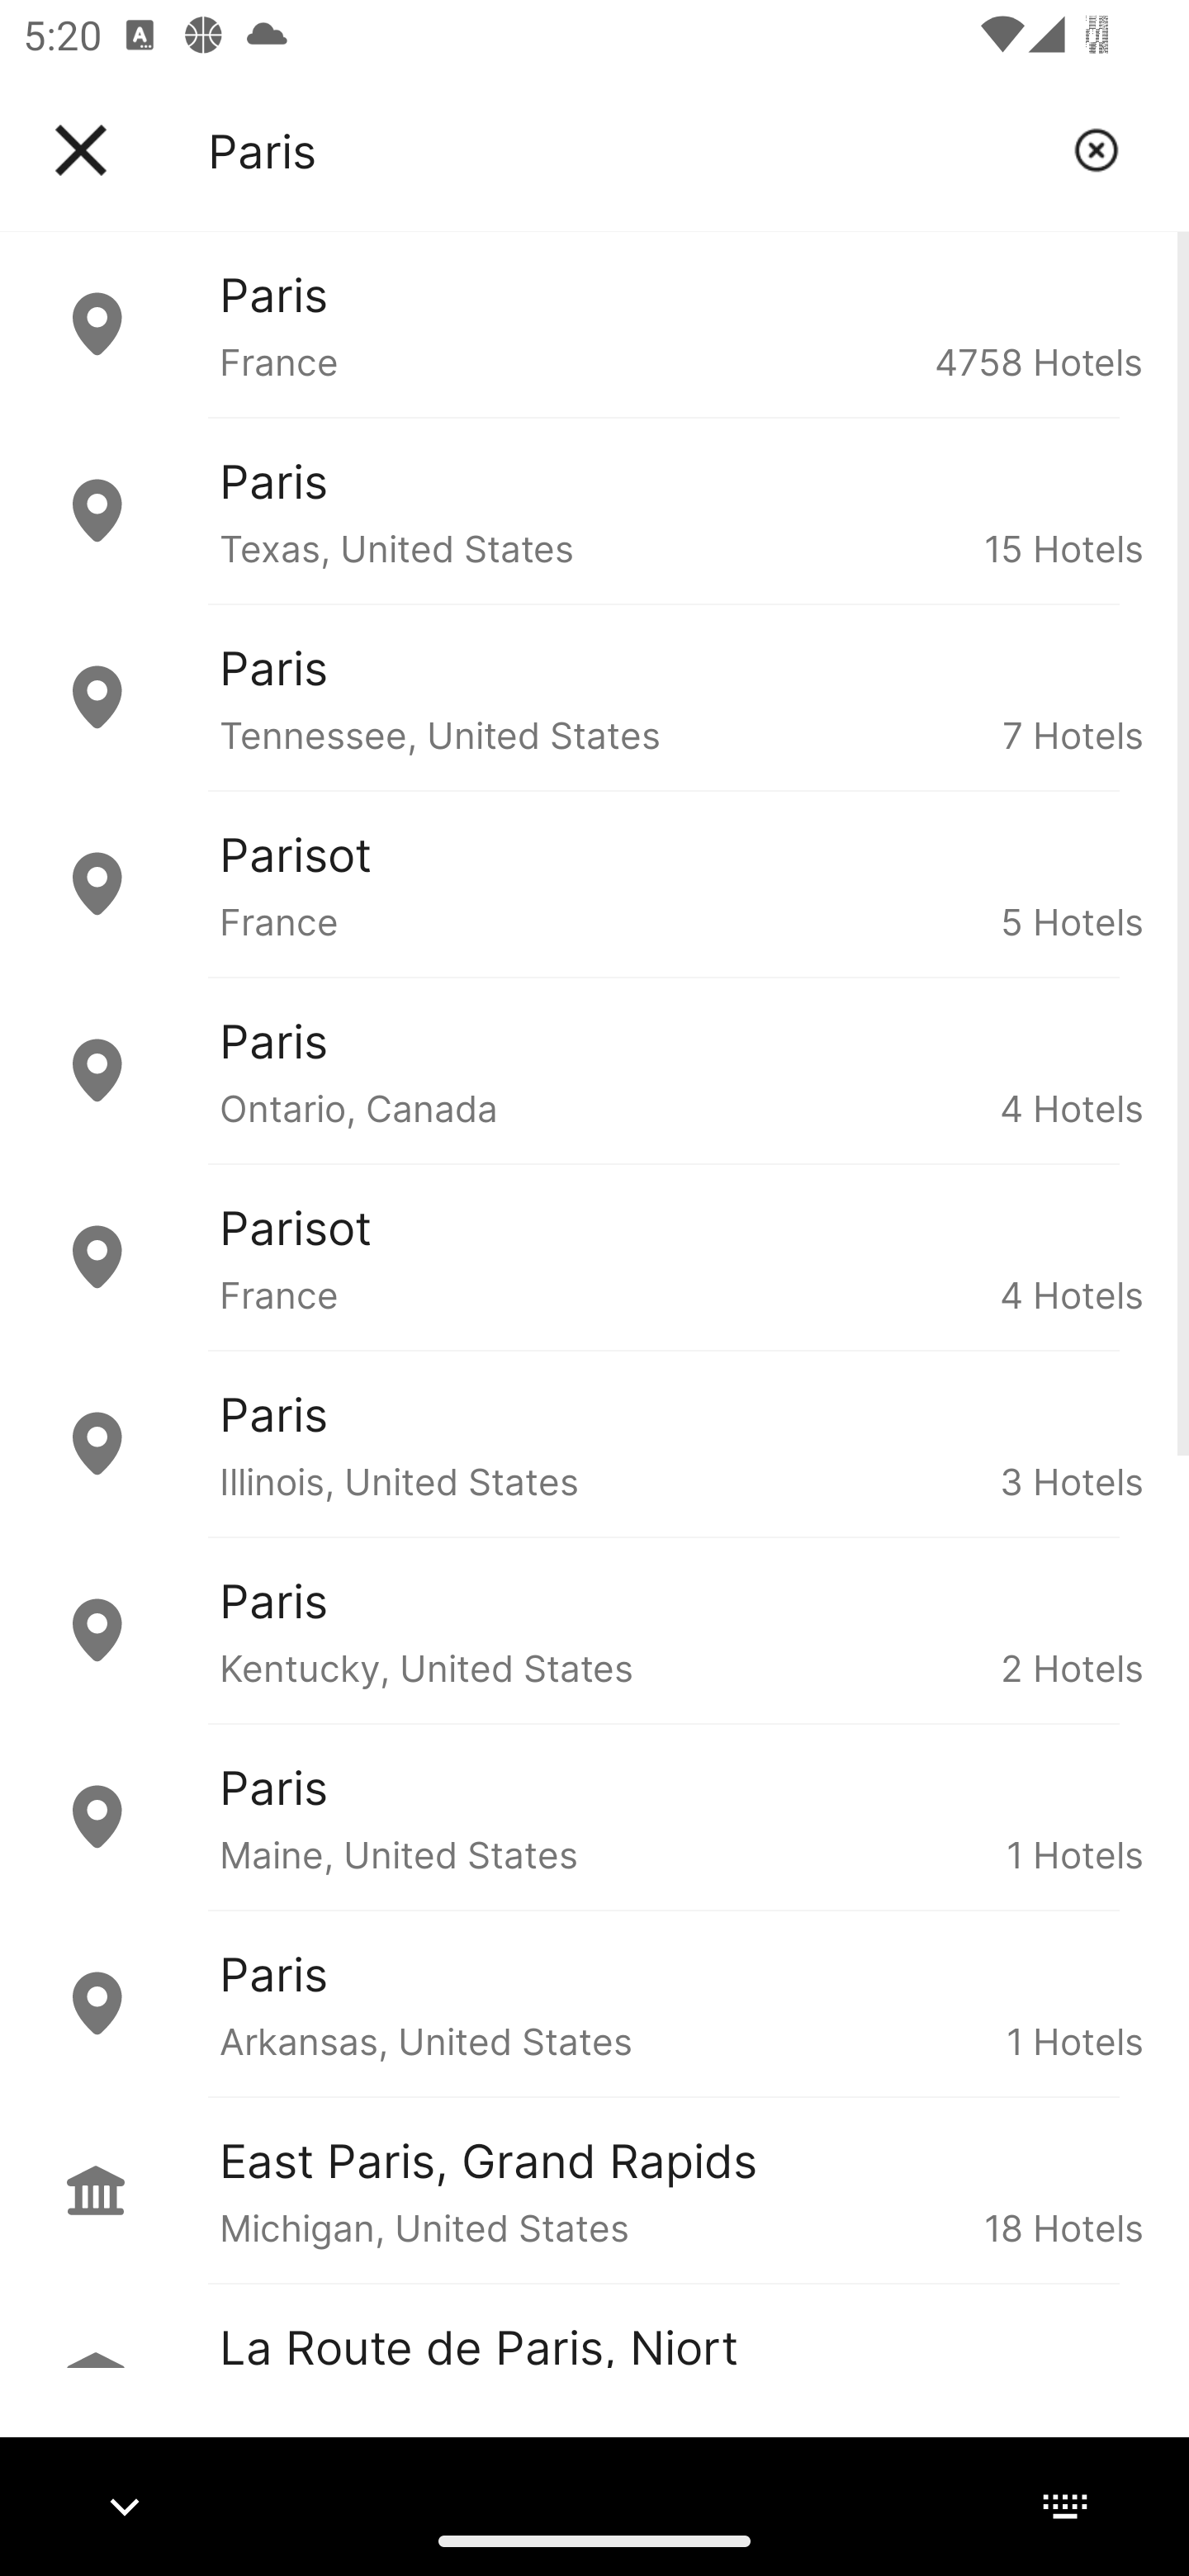 The width and height of the screenshot is (1189, 2576). What do you see at coordinates (594, 1257) in the screenshot?
I see `Parisot France 4 Hotels` at bounding box center [594, 1257].